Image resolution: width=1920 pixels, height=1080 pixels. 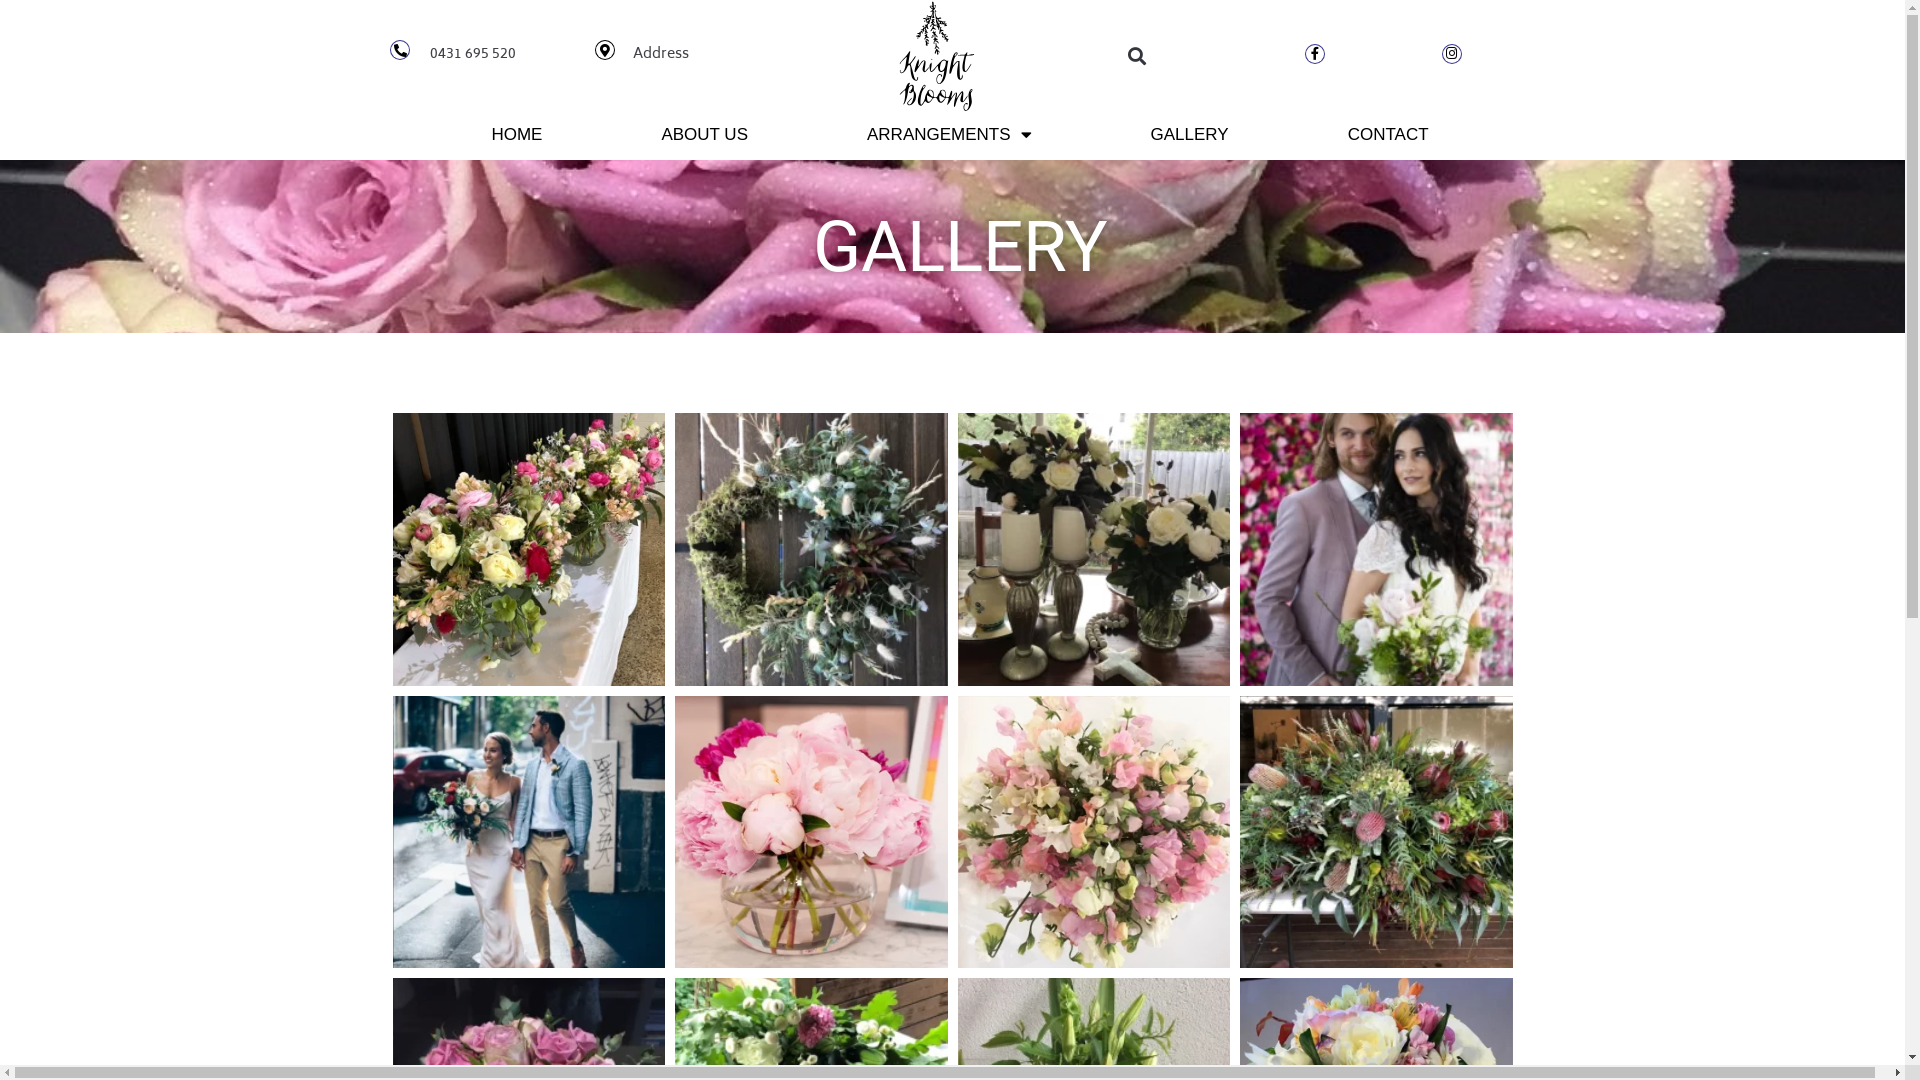 What do you see at coordinates (1388, 135) in the screenshot?
I see `CONTACT` at bounding box center [1388, 135].